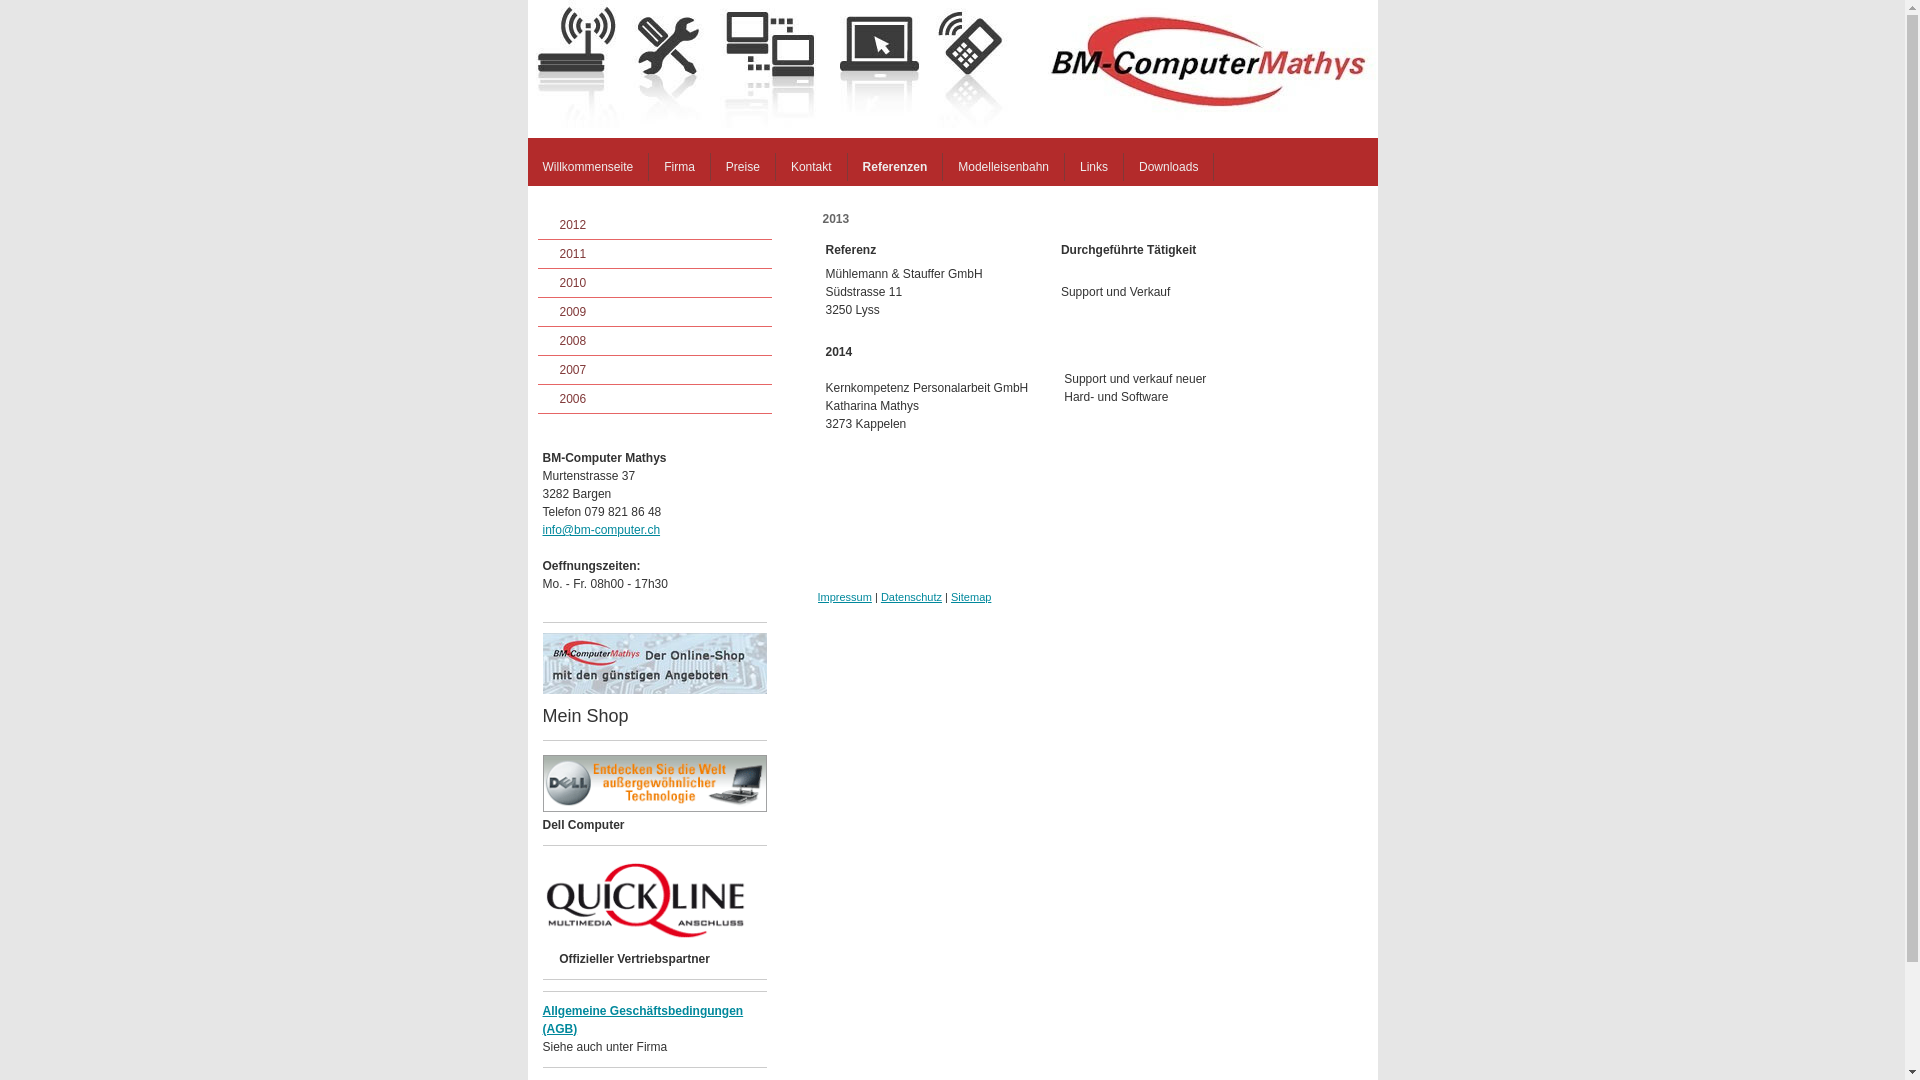 The height and width of the screenshot is (1080, 1920). I want to click on Links, so click(1094, 167).